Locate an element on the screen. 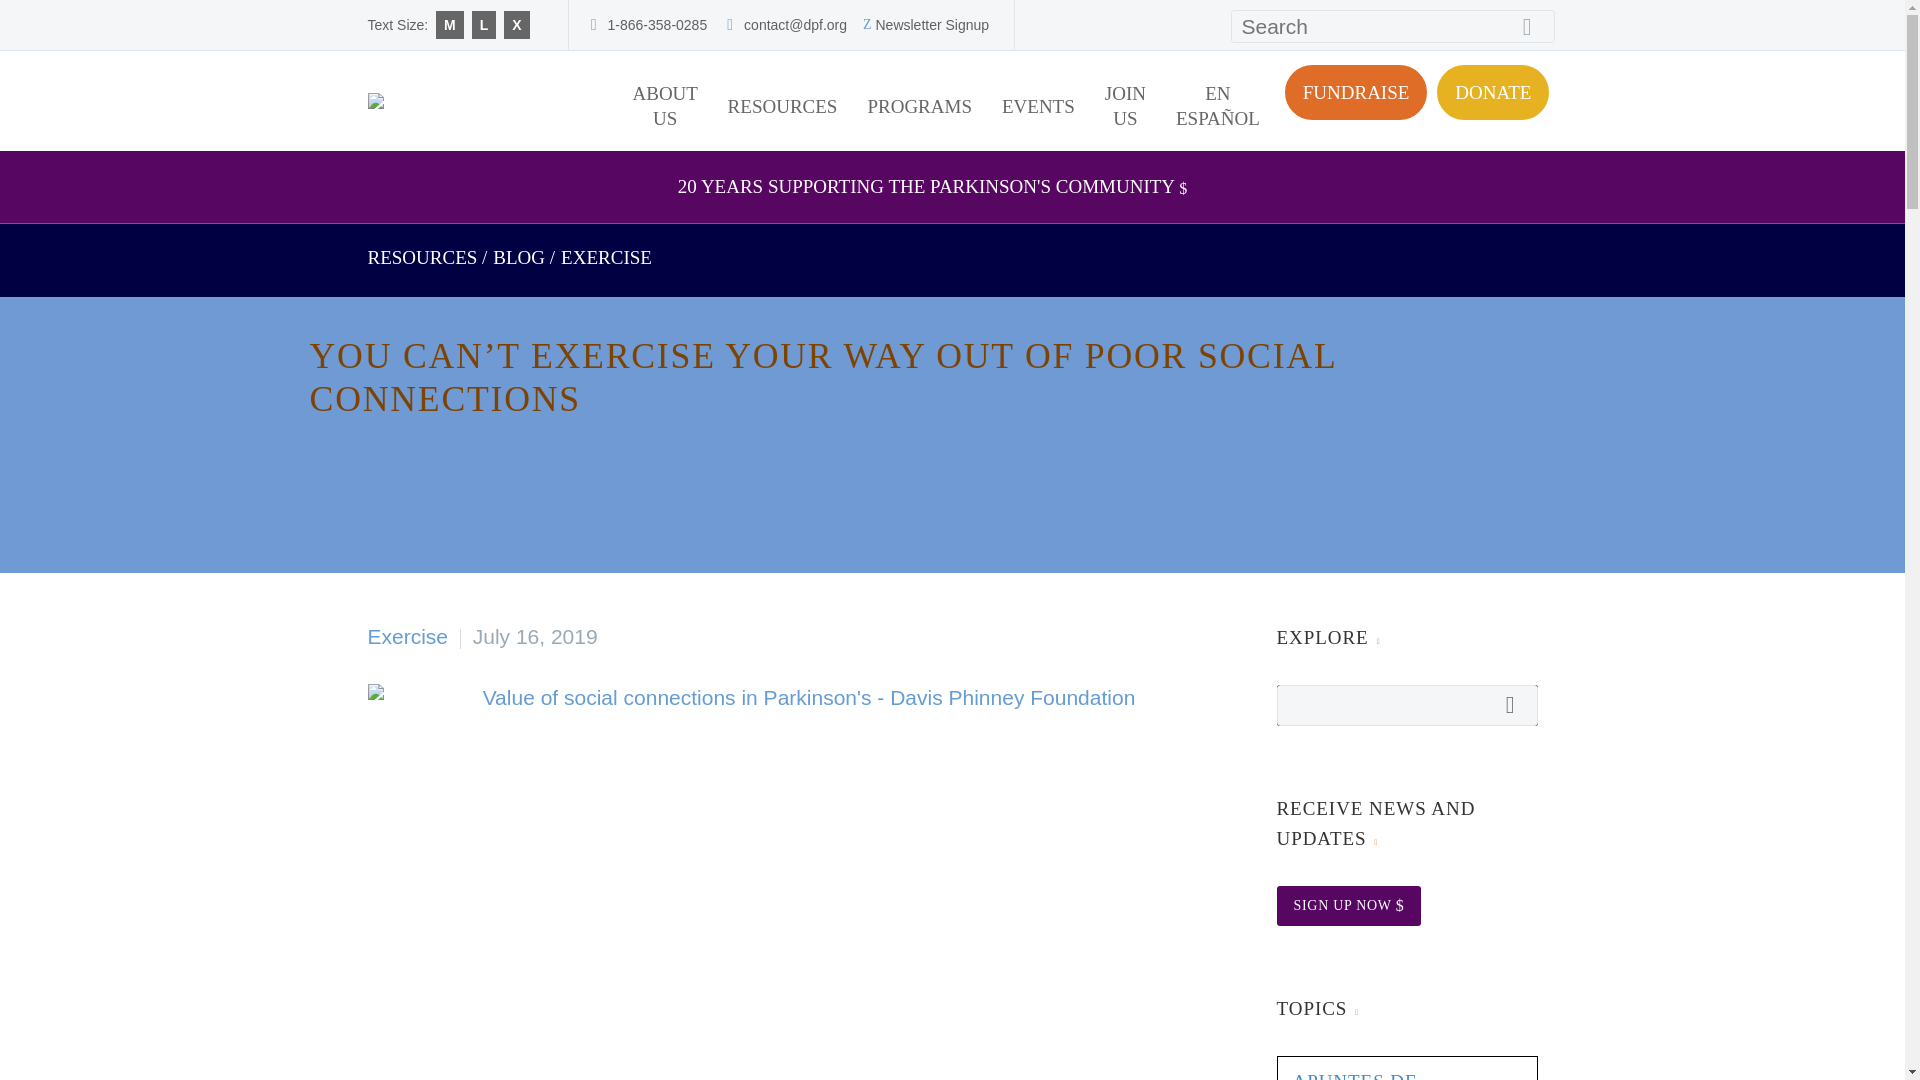  1-866-358-0285 is located at coordinates (658, 25).